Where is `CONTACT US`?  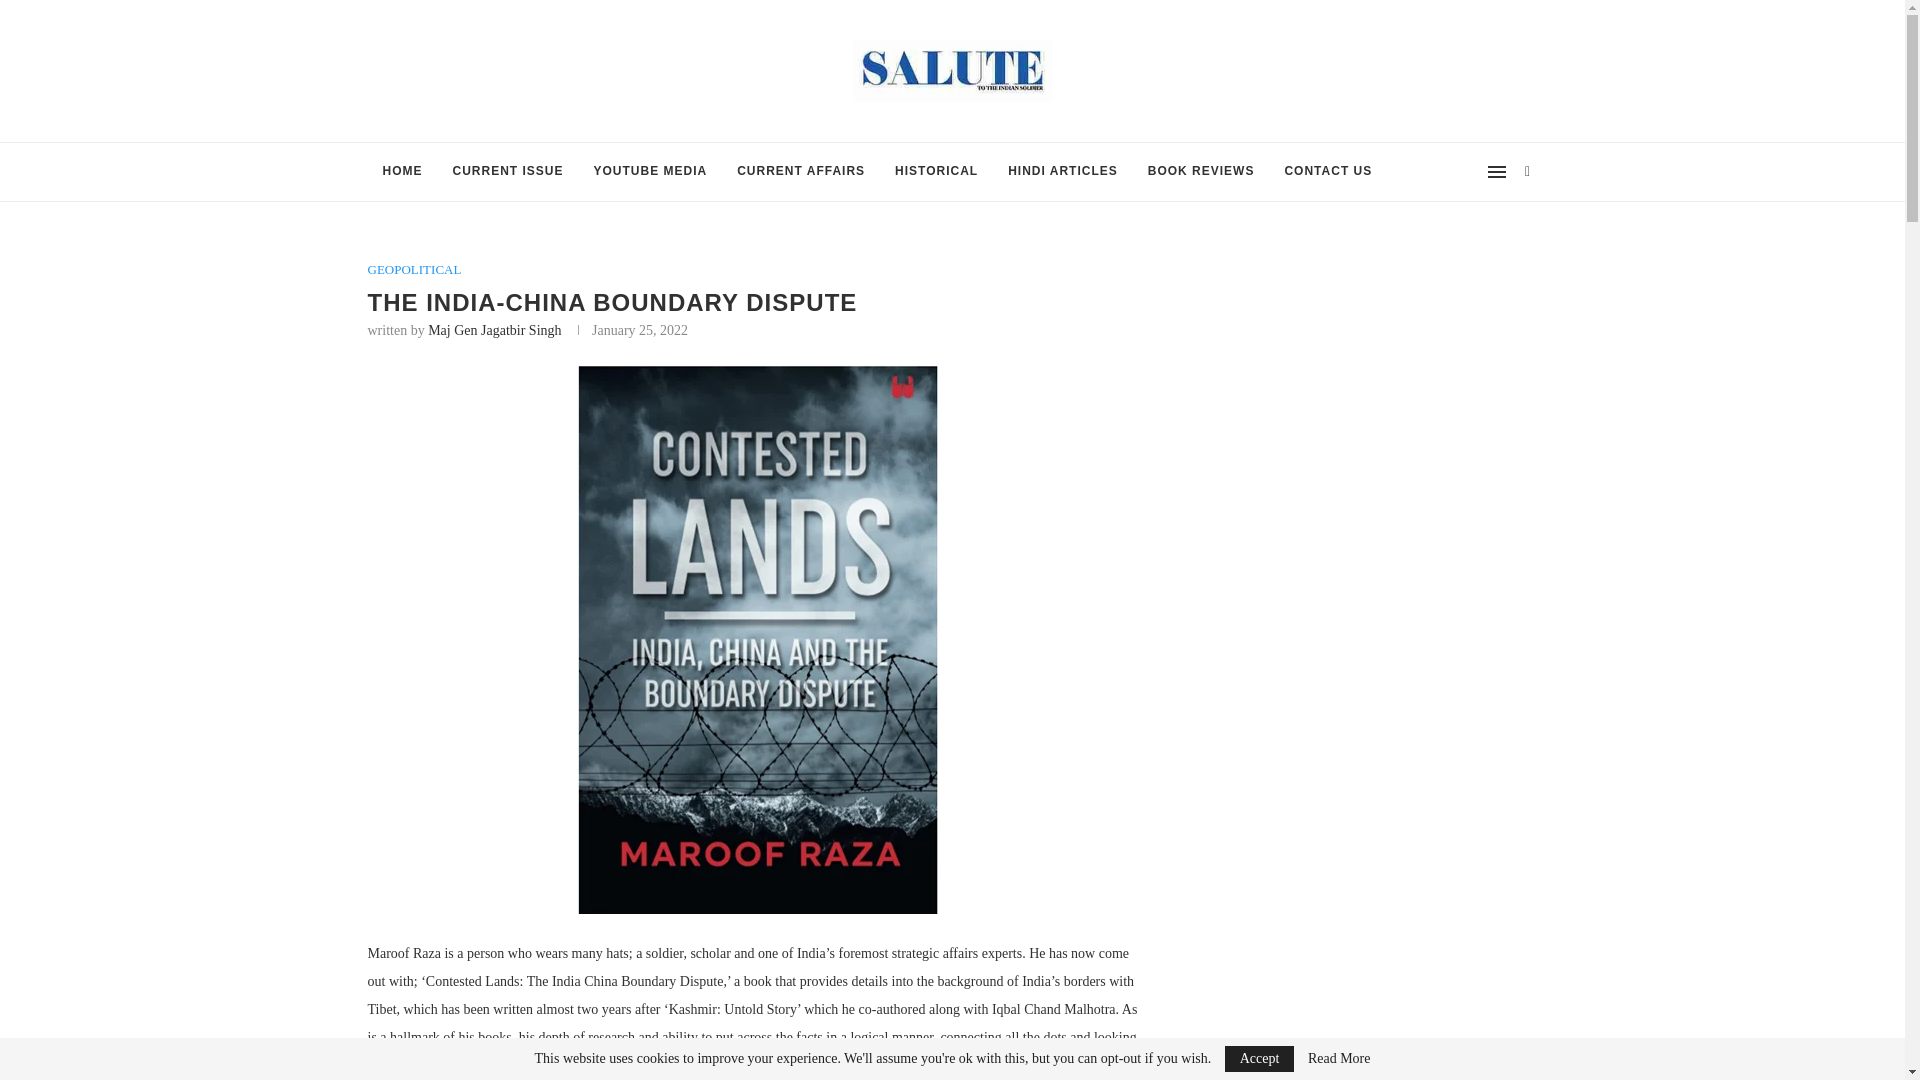
CONTACT US is located at coordinates (1328, 171).